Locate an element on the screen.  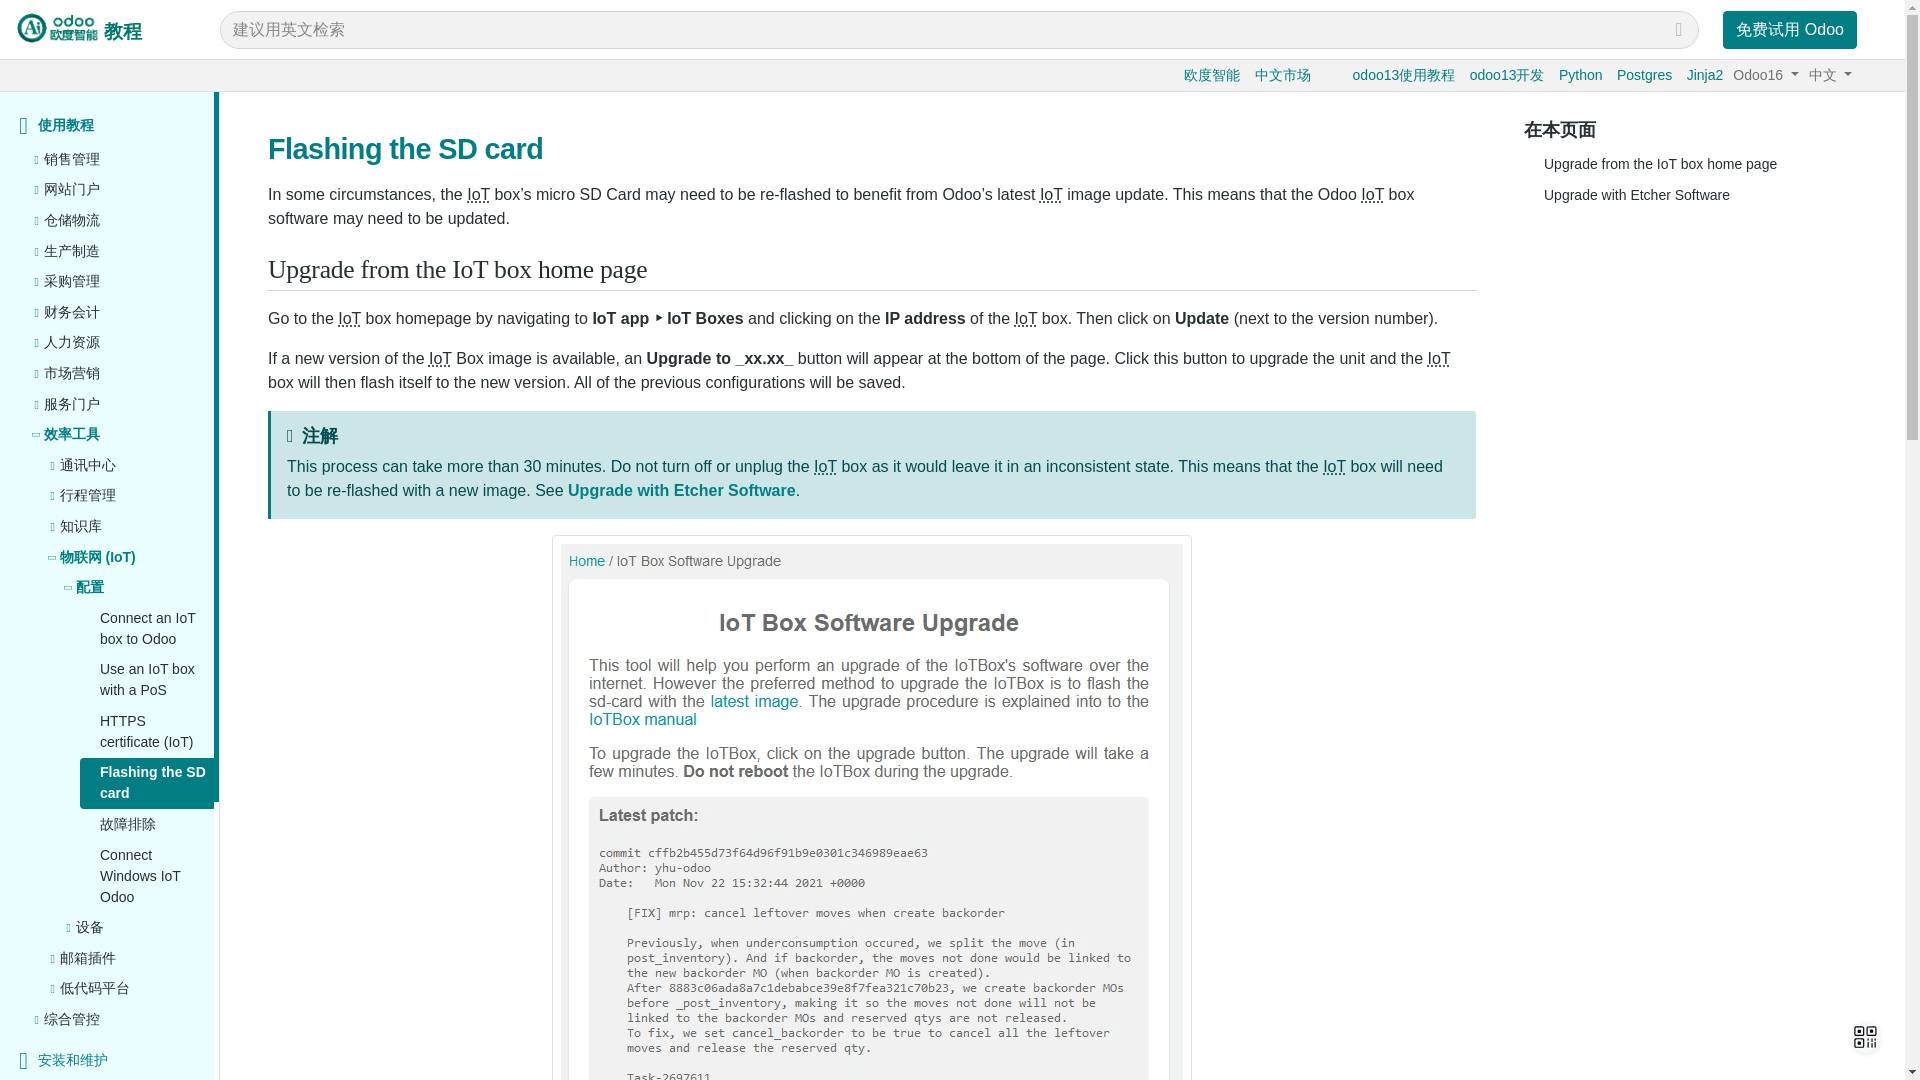
Internet of Things is located at coordinates (826, 466).